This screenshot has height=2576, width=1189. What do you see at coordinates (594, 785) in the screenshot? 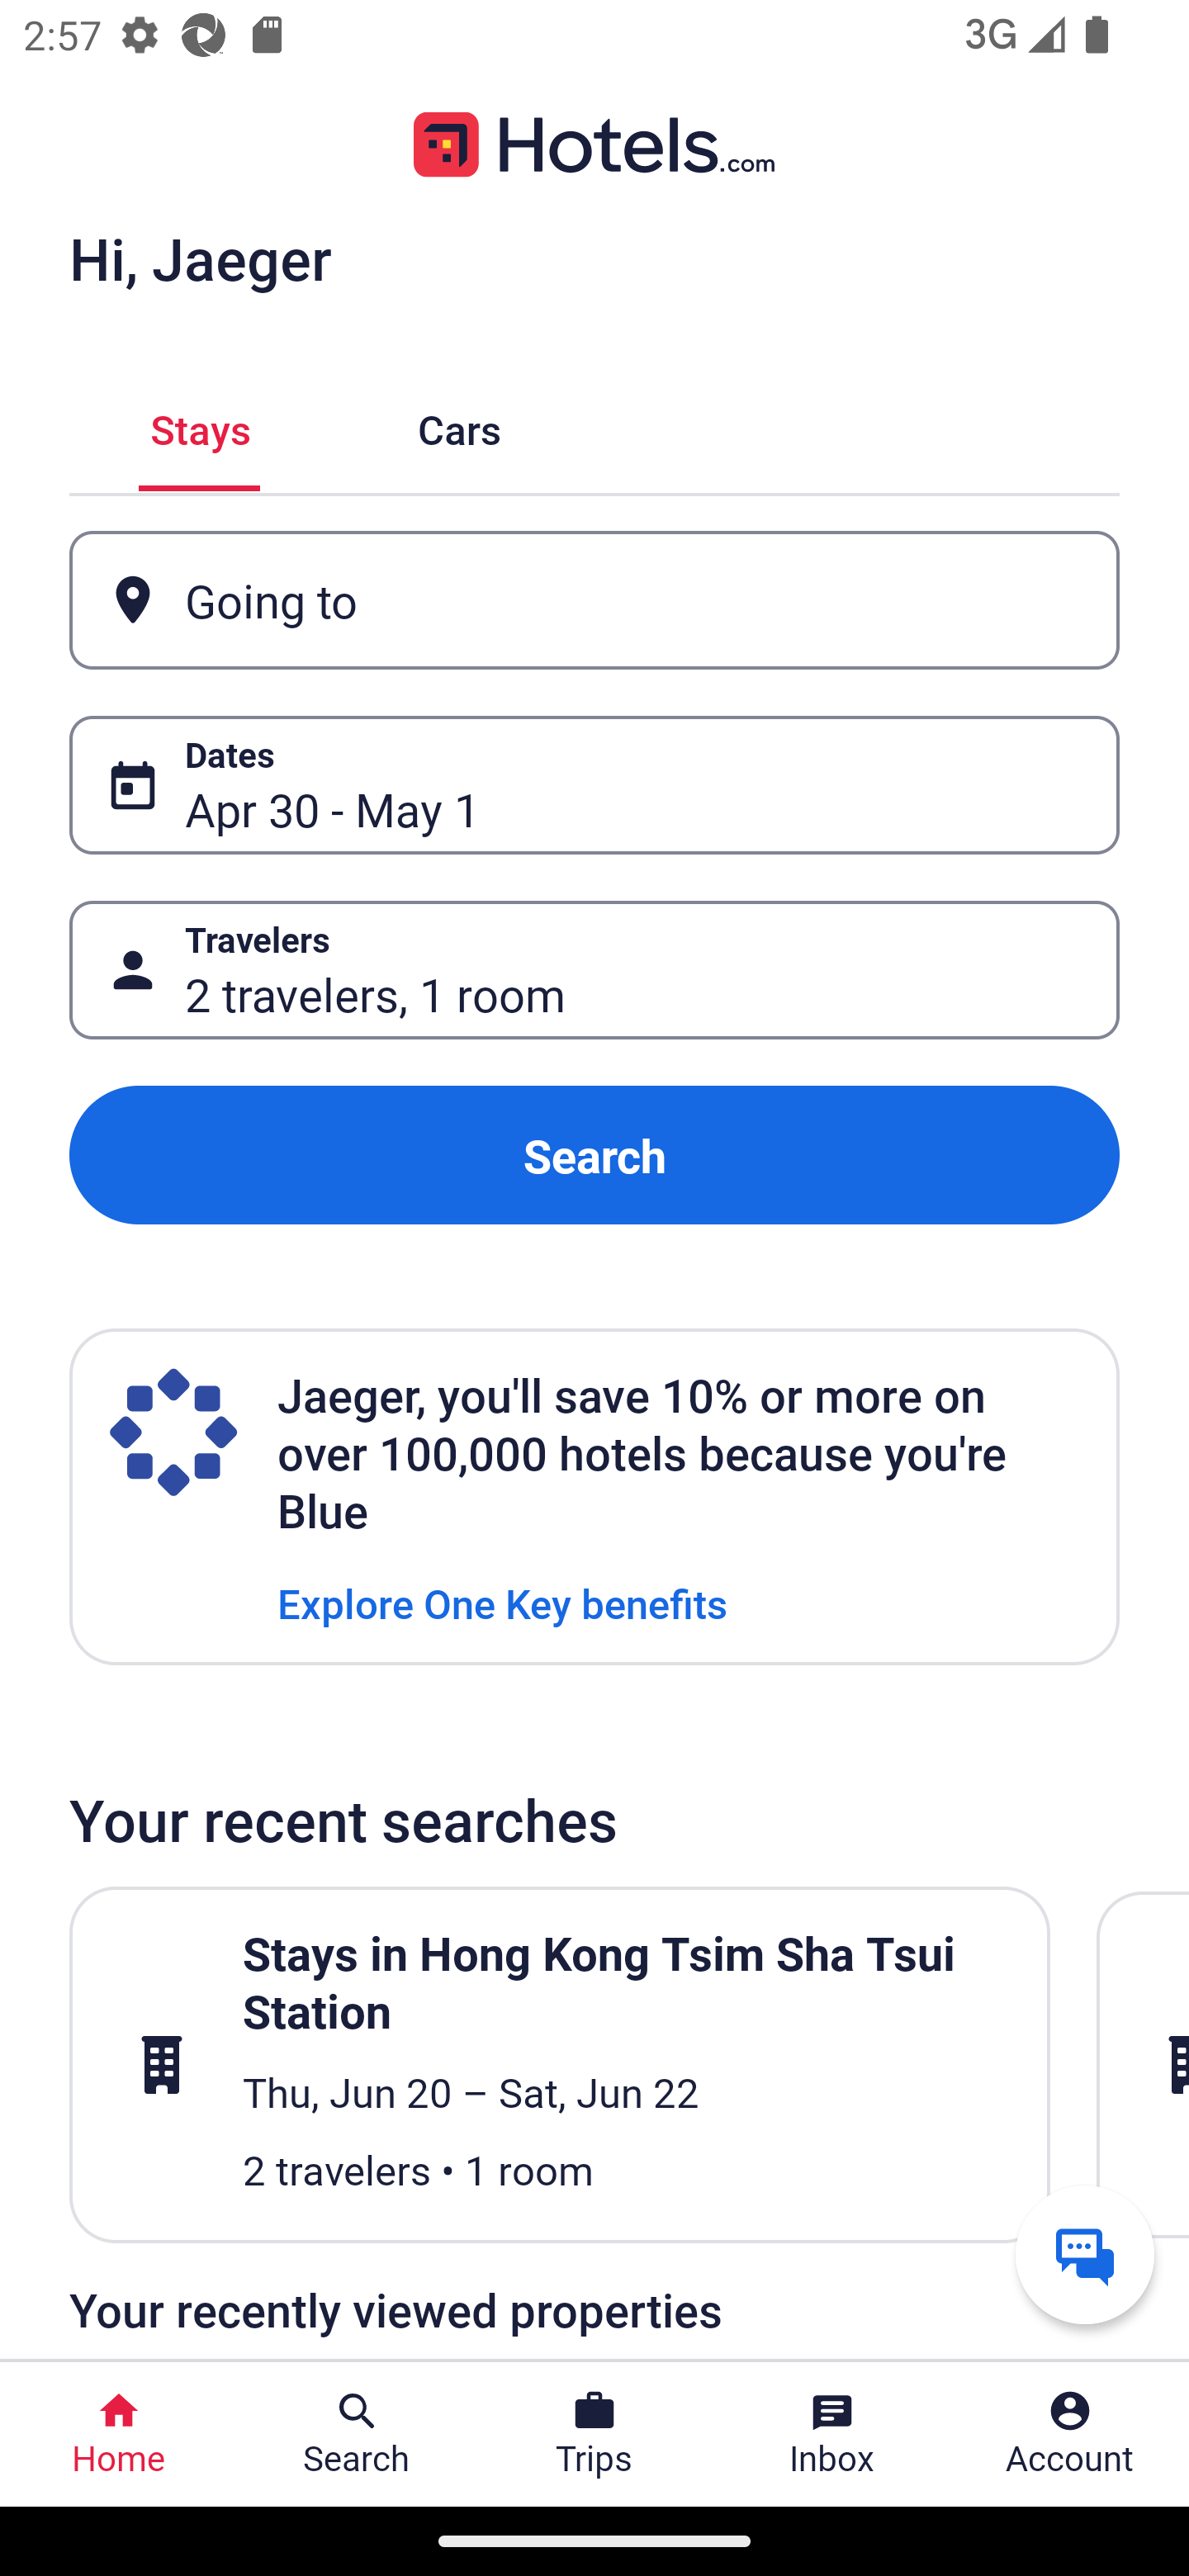
I see `Dates Button Apr 30 - May 1` at bounding box center [594, 785].